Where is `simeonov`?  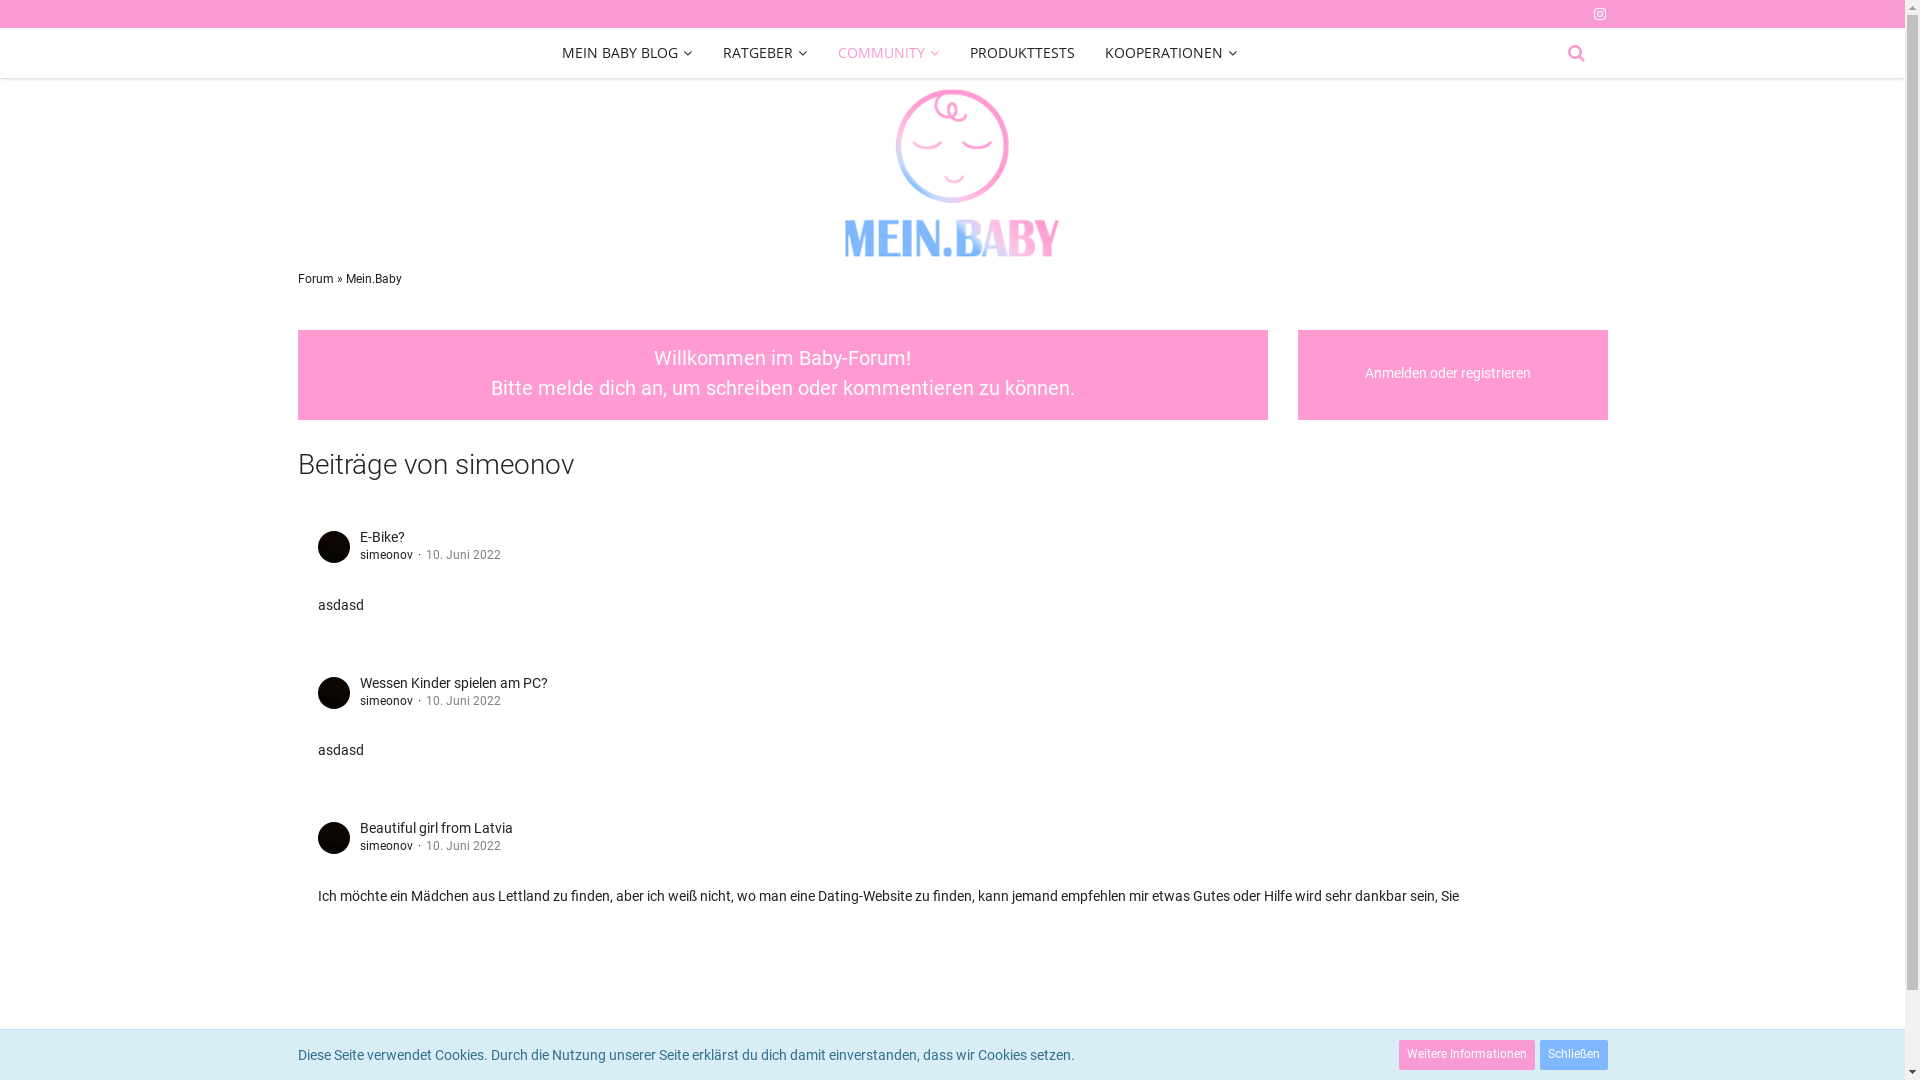 simeonov is located at coordinates (386, 701).